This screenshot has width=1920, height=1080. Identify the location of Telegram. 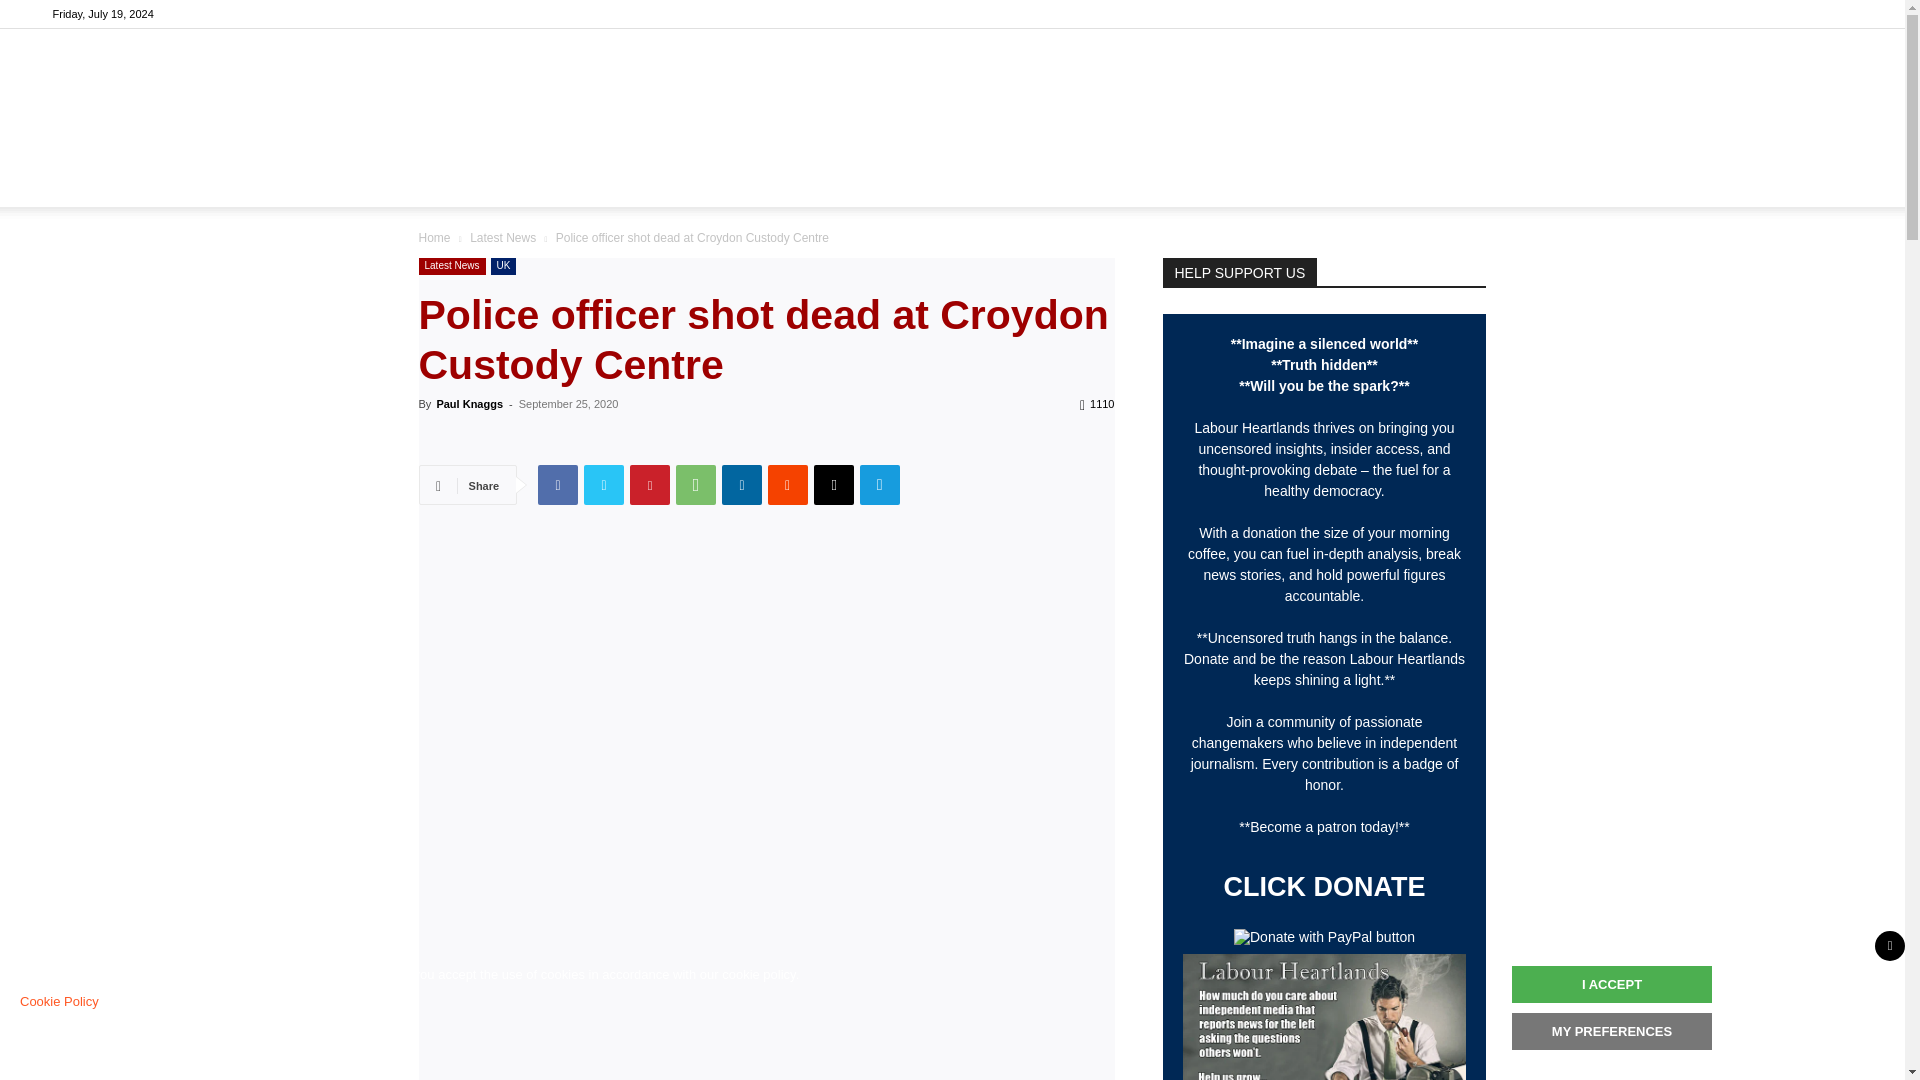
(1716, 182).